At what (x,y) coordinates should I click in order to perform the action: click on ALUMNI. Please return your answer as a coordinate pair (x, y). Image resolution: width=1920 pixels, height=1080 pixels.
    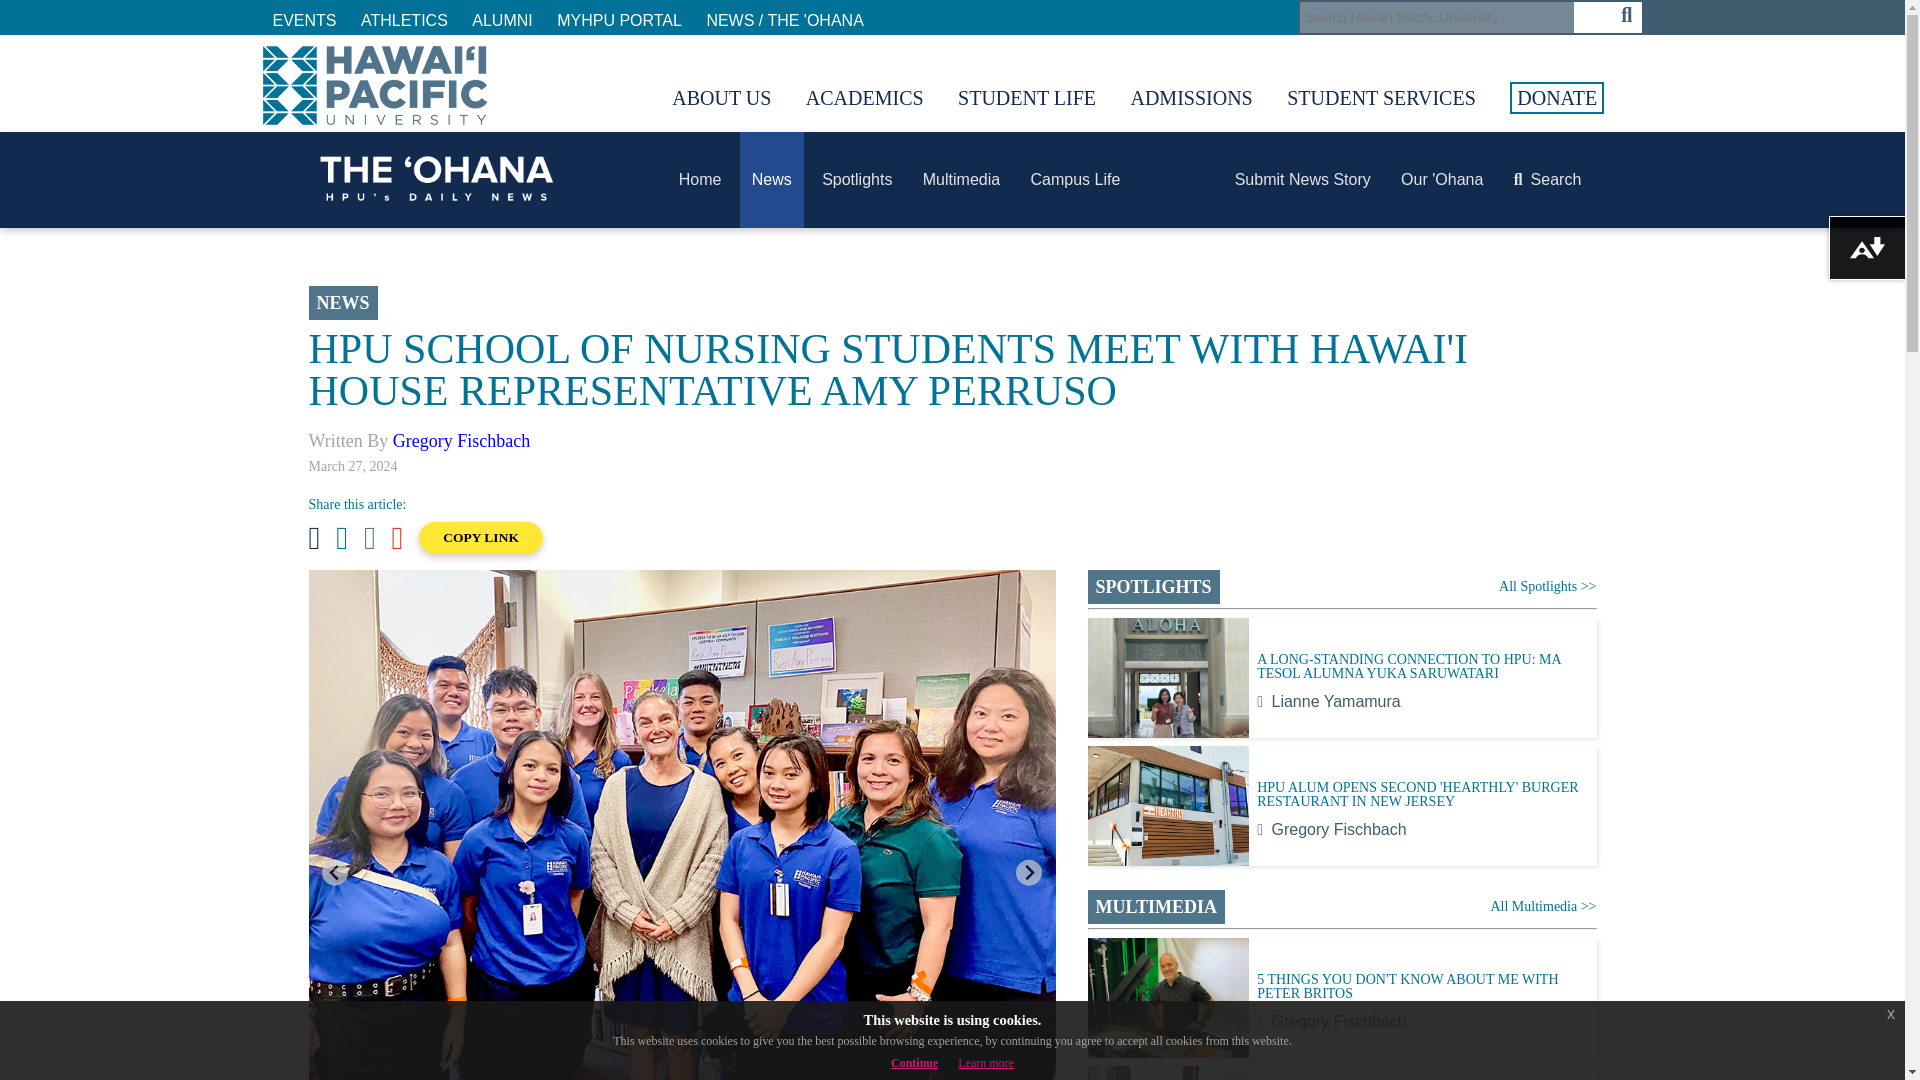
    Looking at the image, I should click on (502, 20).